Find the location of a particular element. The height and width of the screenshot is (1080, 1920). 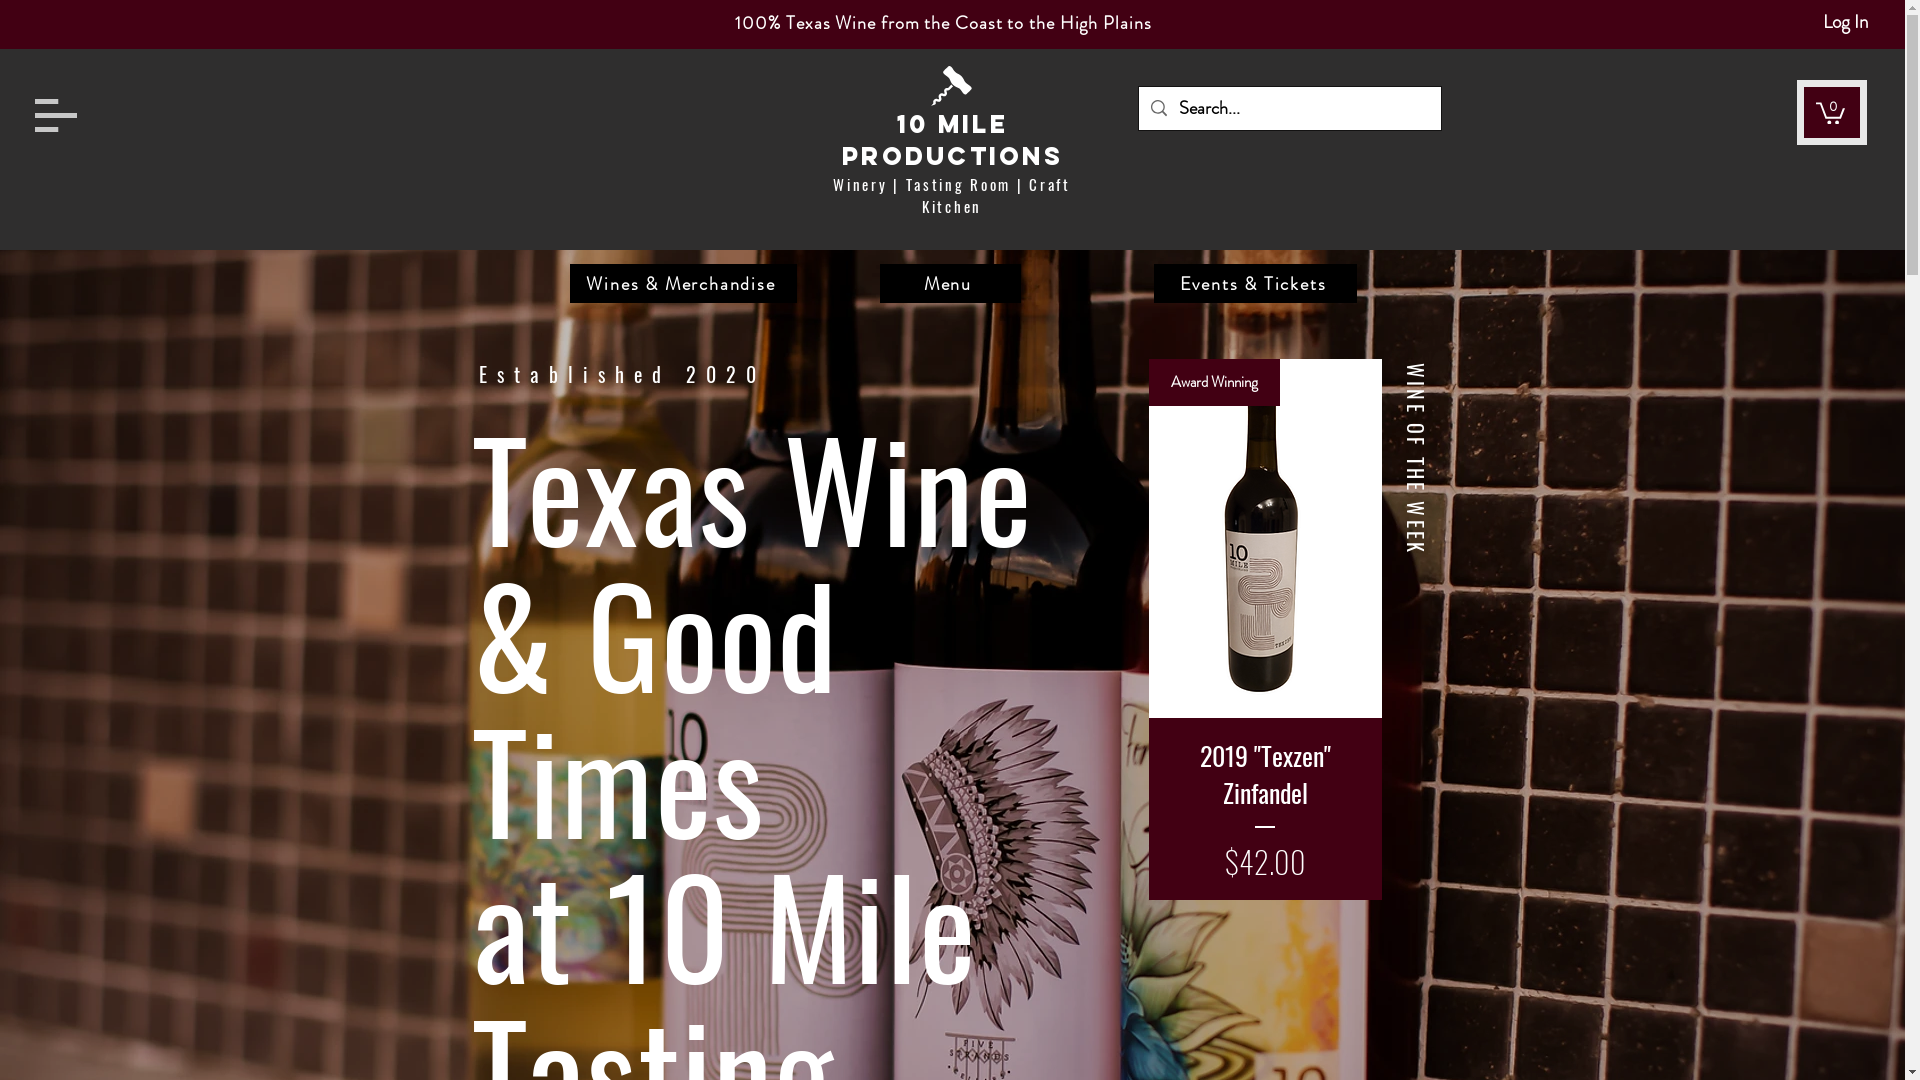

Wines & Merchandise is located at coordinates (684, 284).